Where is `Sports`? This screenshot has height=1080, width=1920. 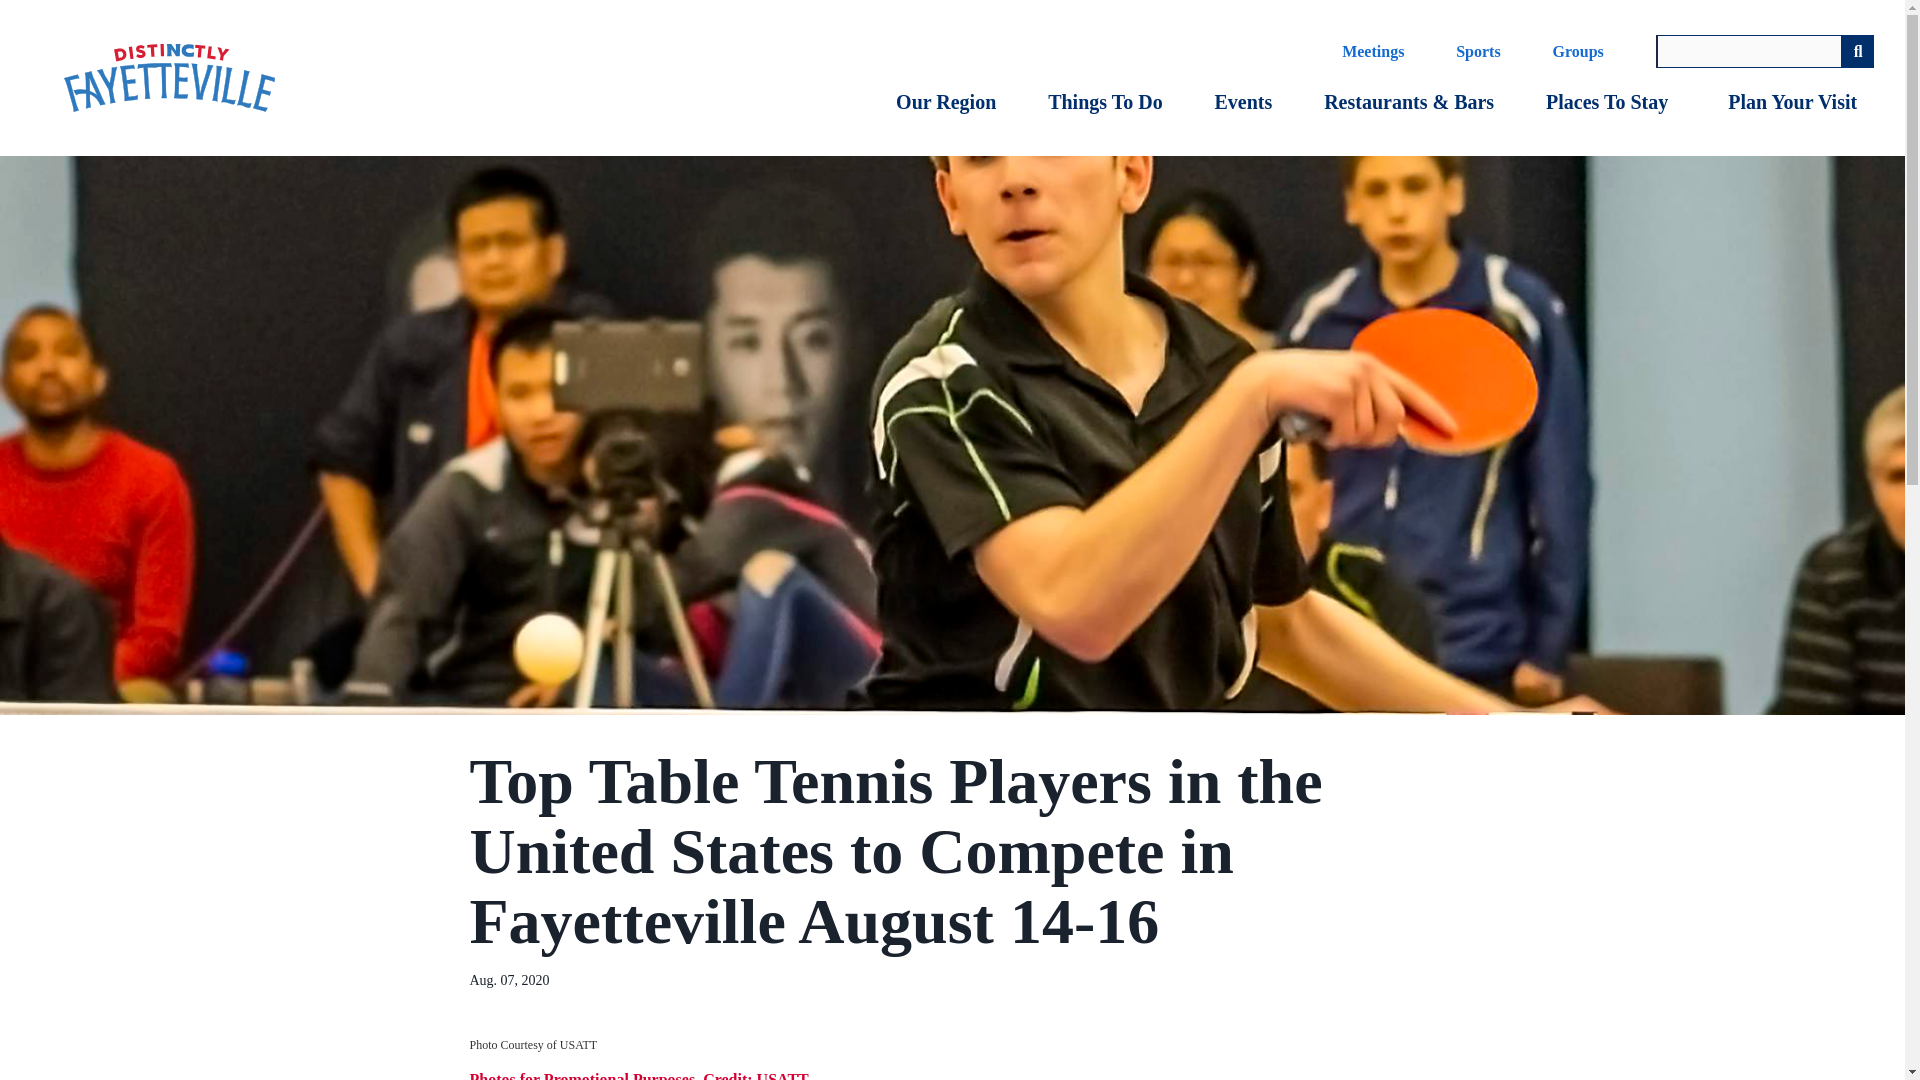
Sports is located at coordinates (1478, 52).